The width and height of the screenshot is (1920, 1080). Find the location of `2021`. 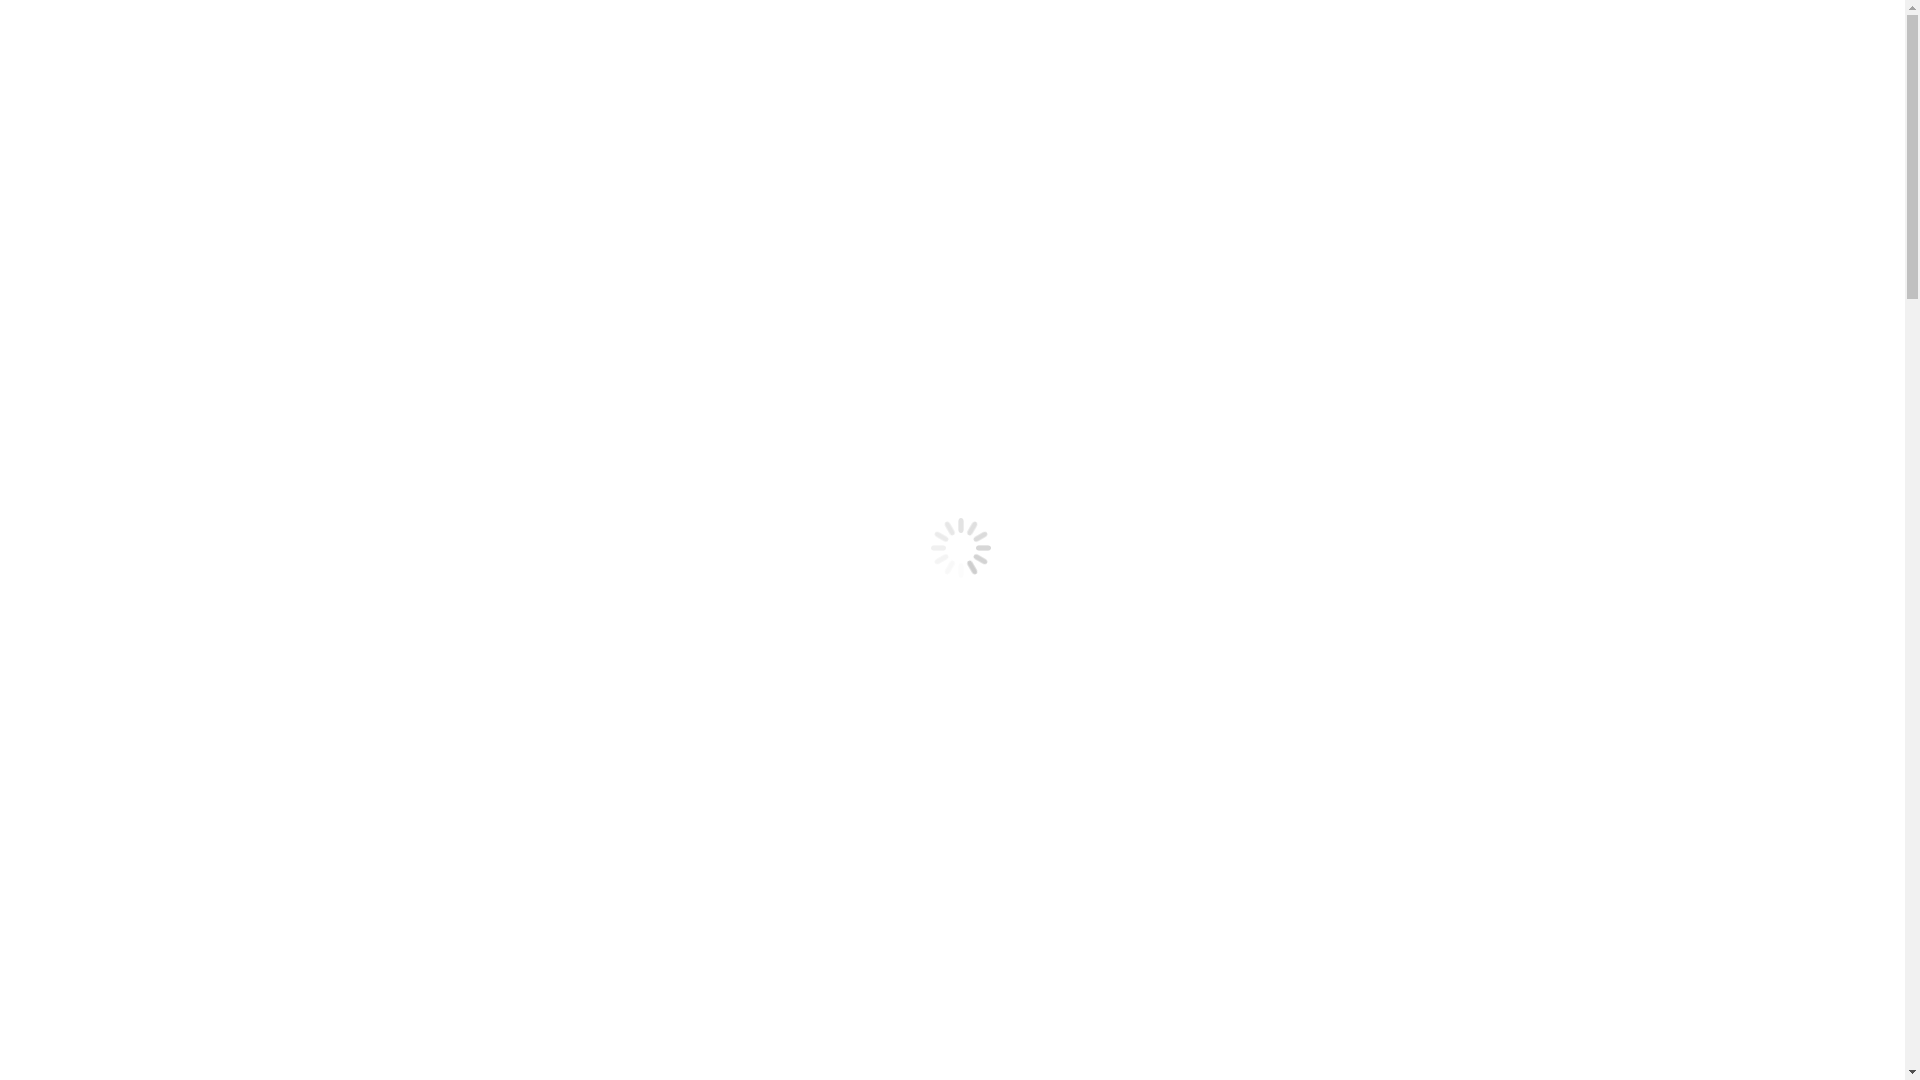

2021 is located at coordinates (64, 870).